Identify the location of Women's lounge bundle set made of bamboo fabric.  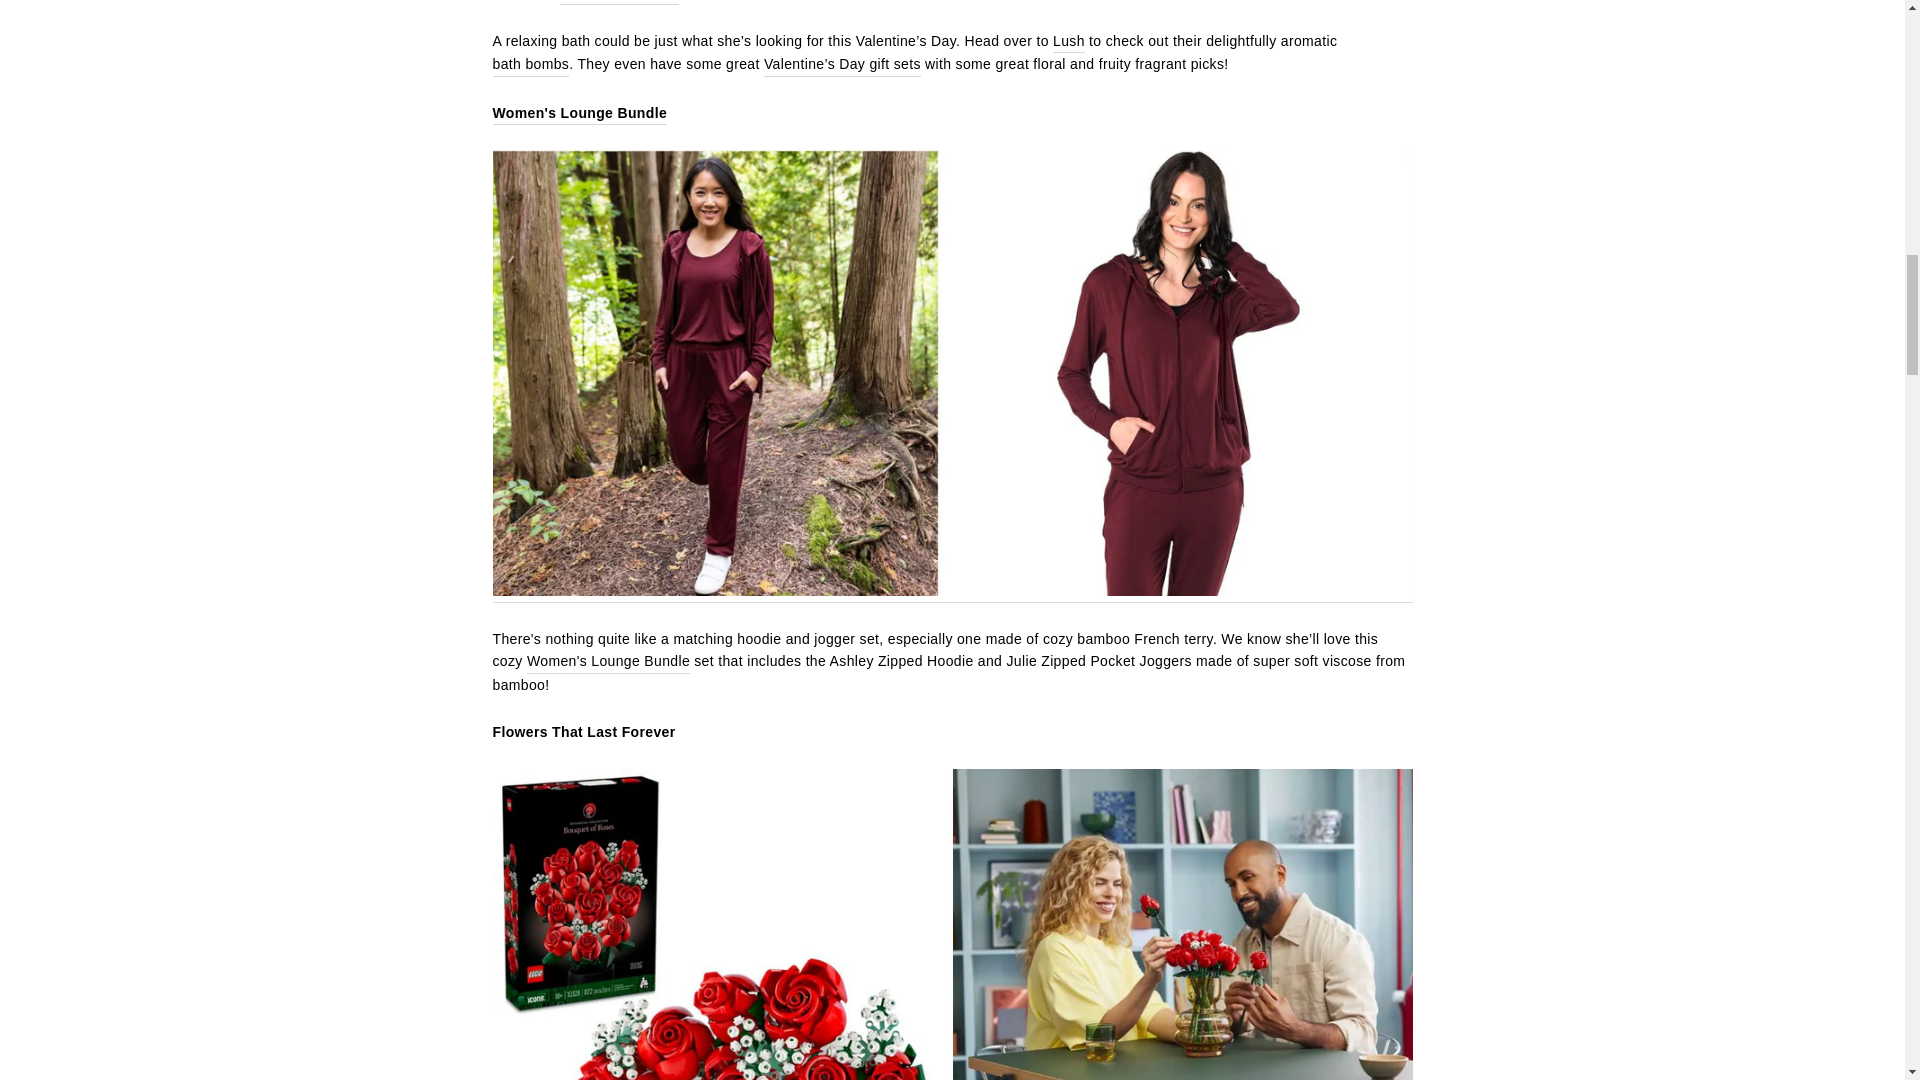
(578, 113).